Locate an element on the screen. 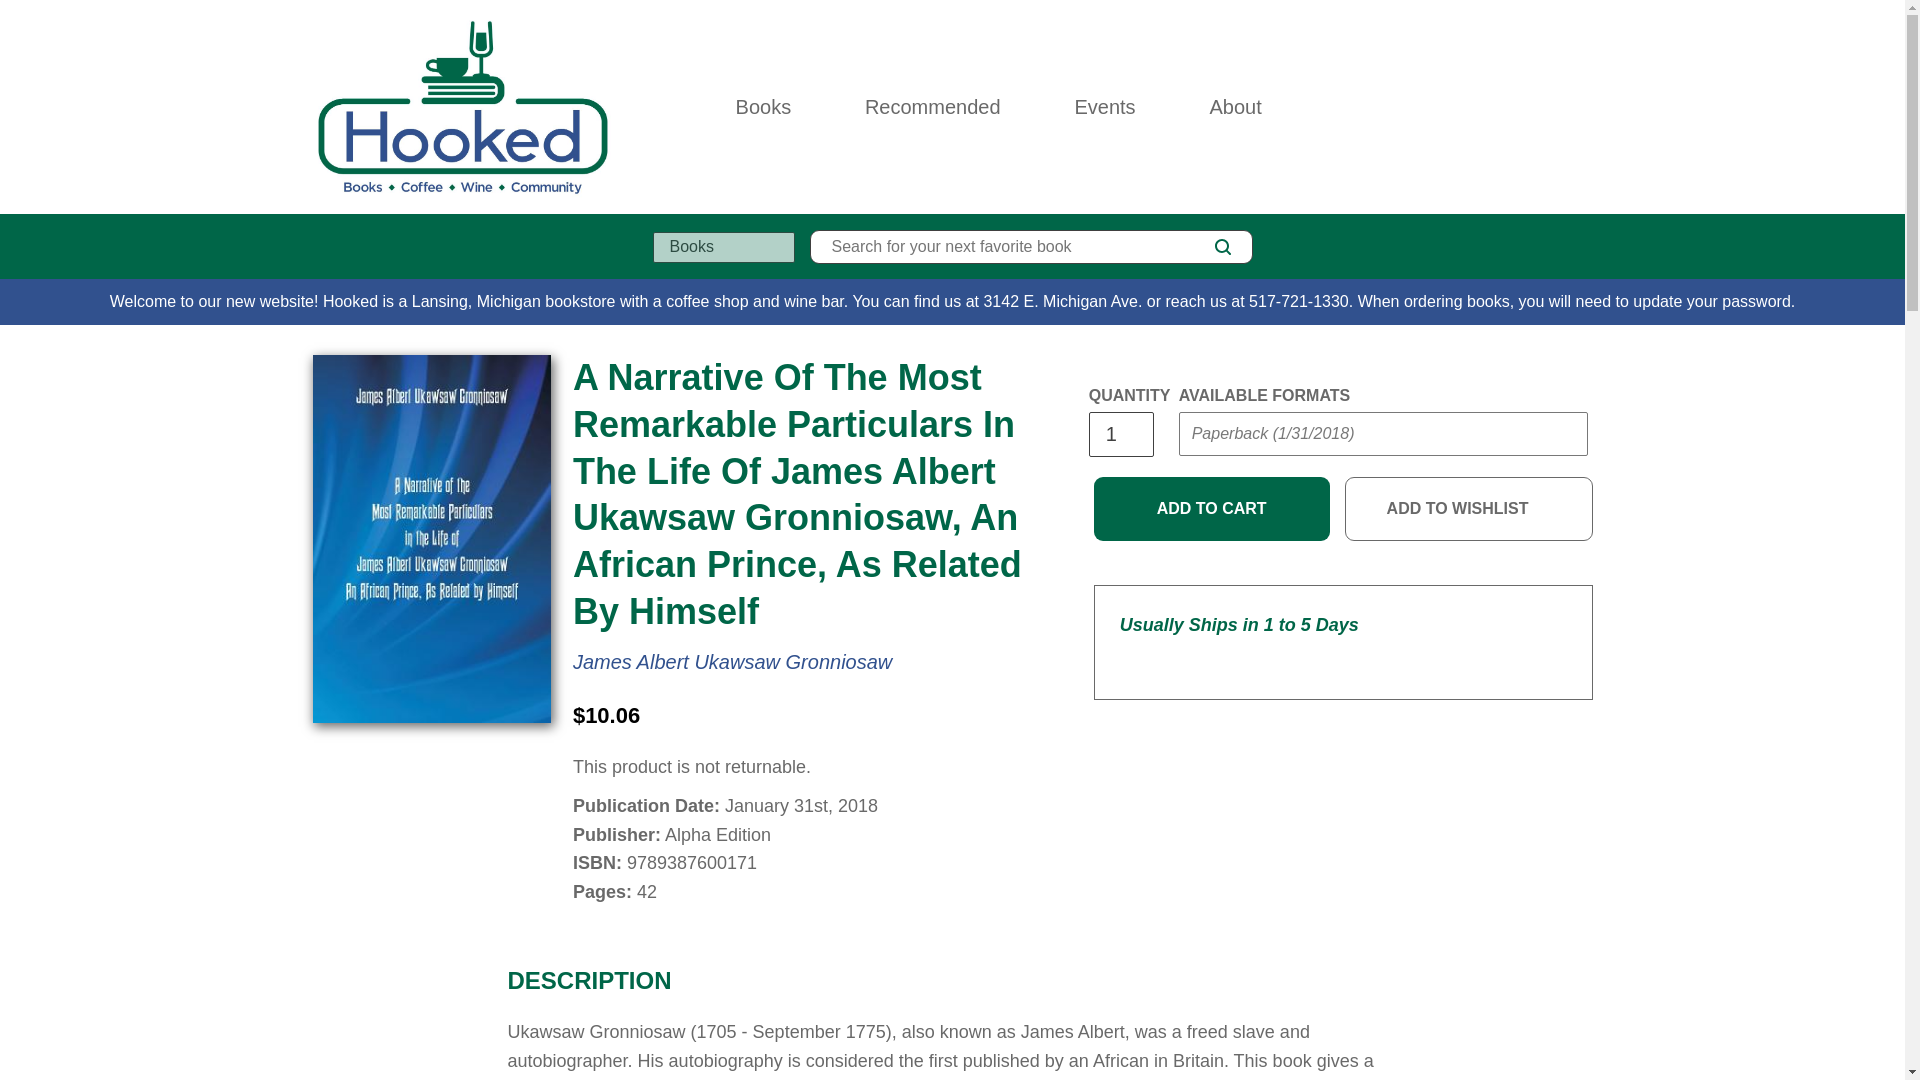 The width and height of the screenshot is (1920, 1080). Recommended is located at coordinates (932, 106).